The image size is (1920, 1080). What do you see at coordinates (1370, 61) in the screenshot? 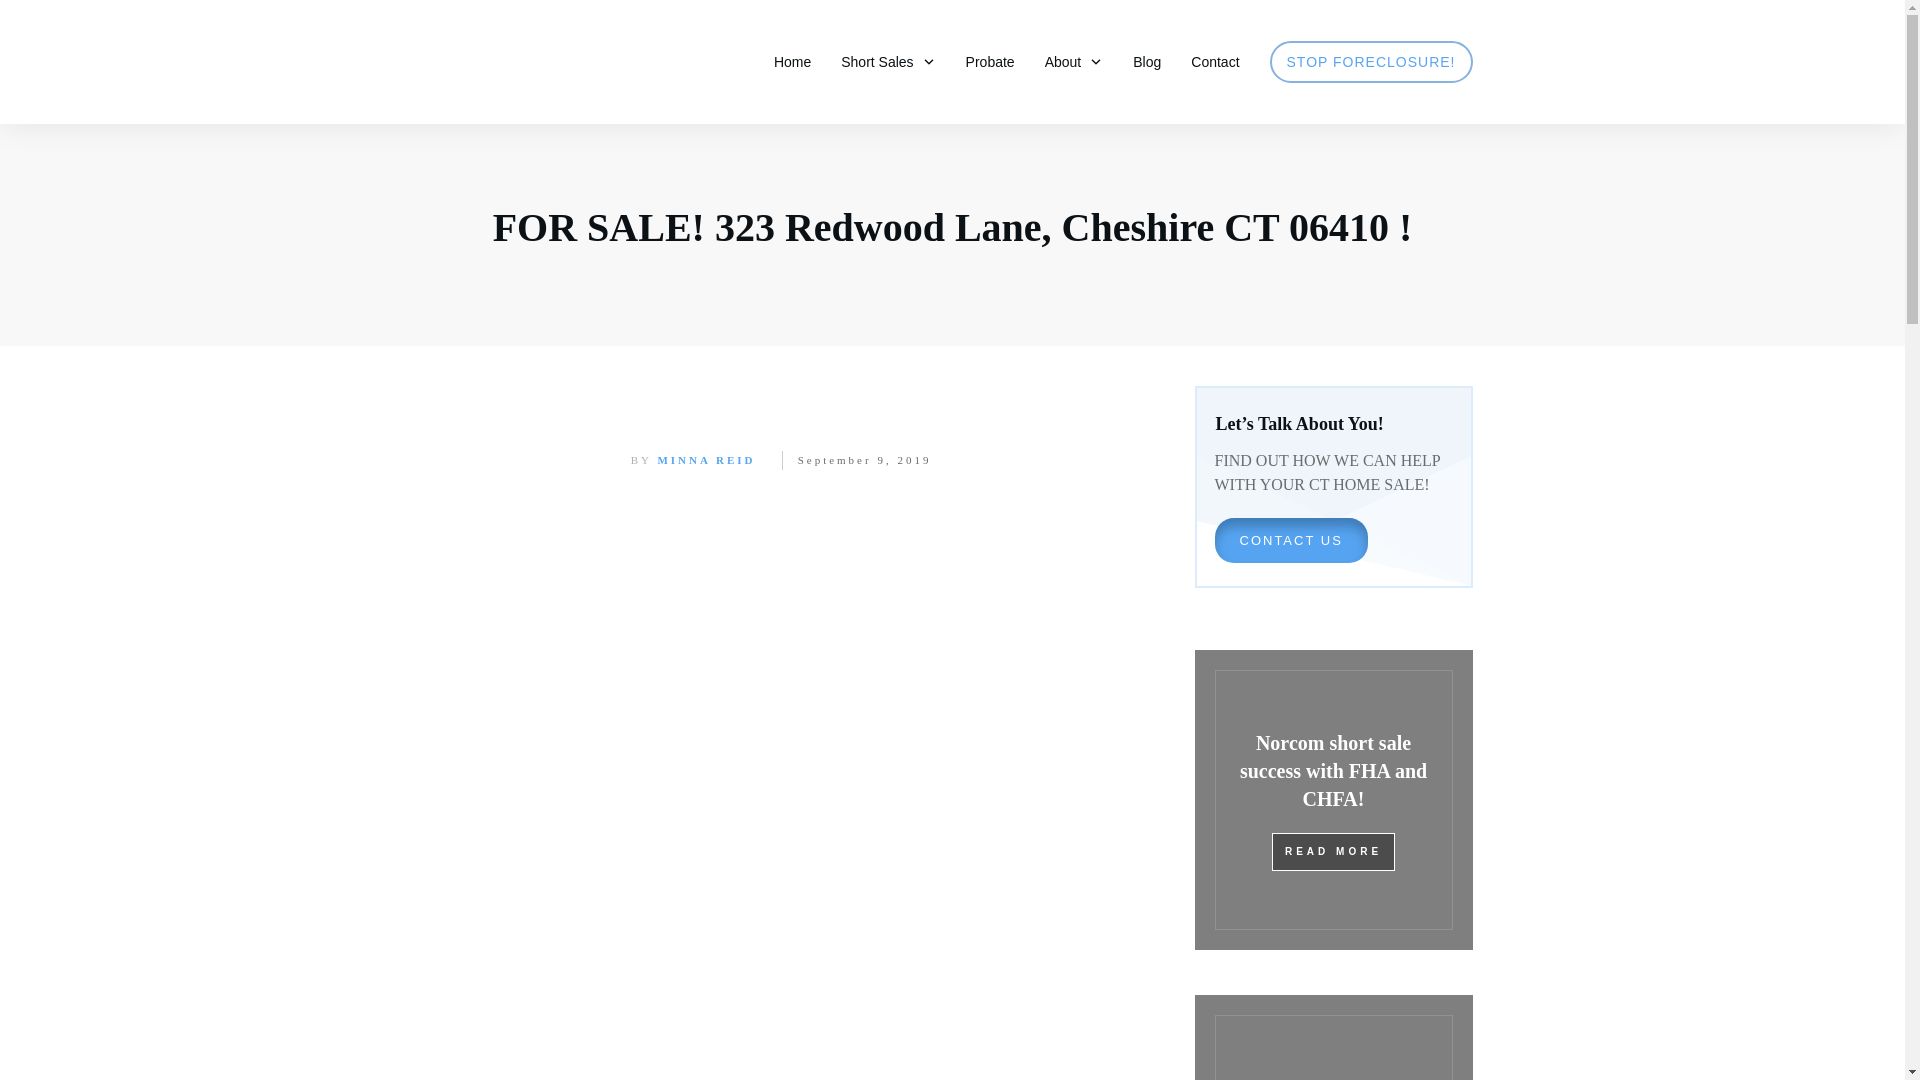
I see `STOP FORECLOSURE!` at bounding box center [1370, 61].